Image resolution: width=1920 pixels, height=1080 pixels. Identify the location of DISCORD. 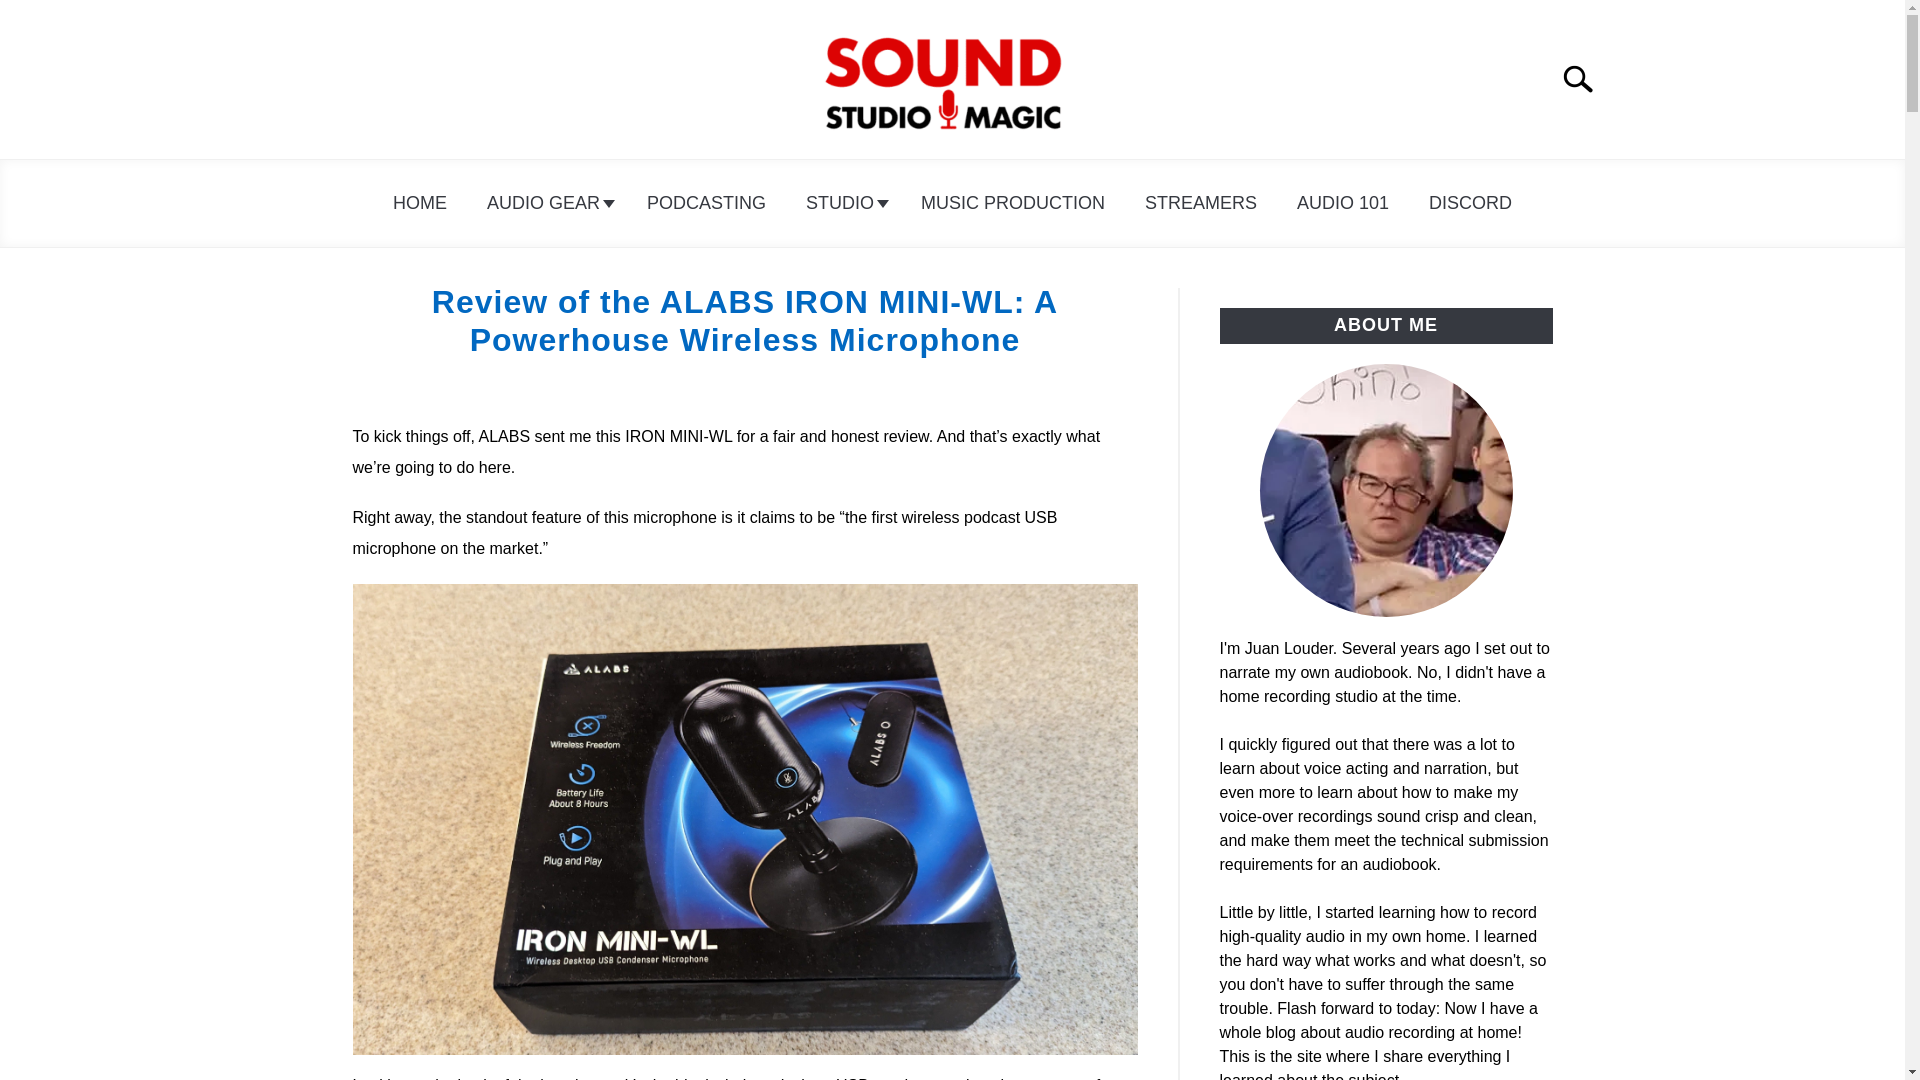
(1470, 203).